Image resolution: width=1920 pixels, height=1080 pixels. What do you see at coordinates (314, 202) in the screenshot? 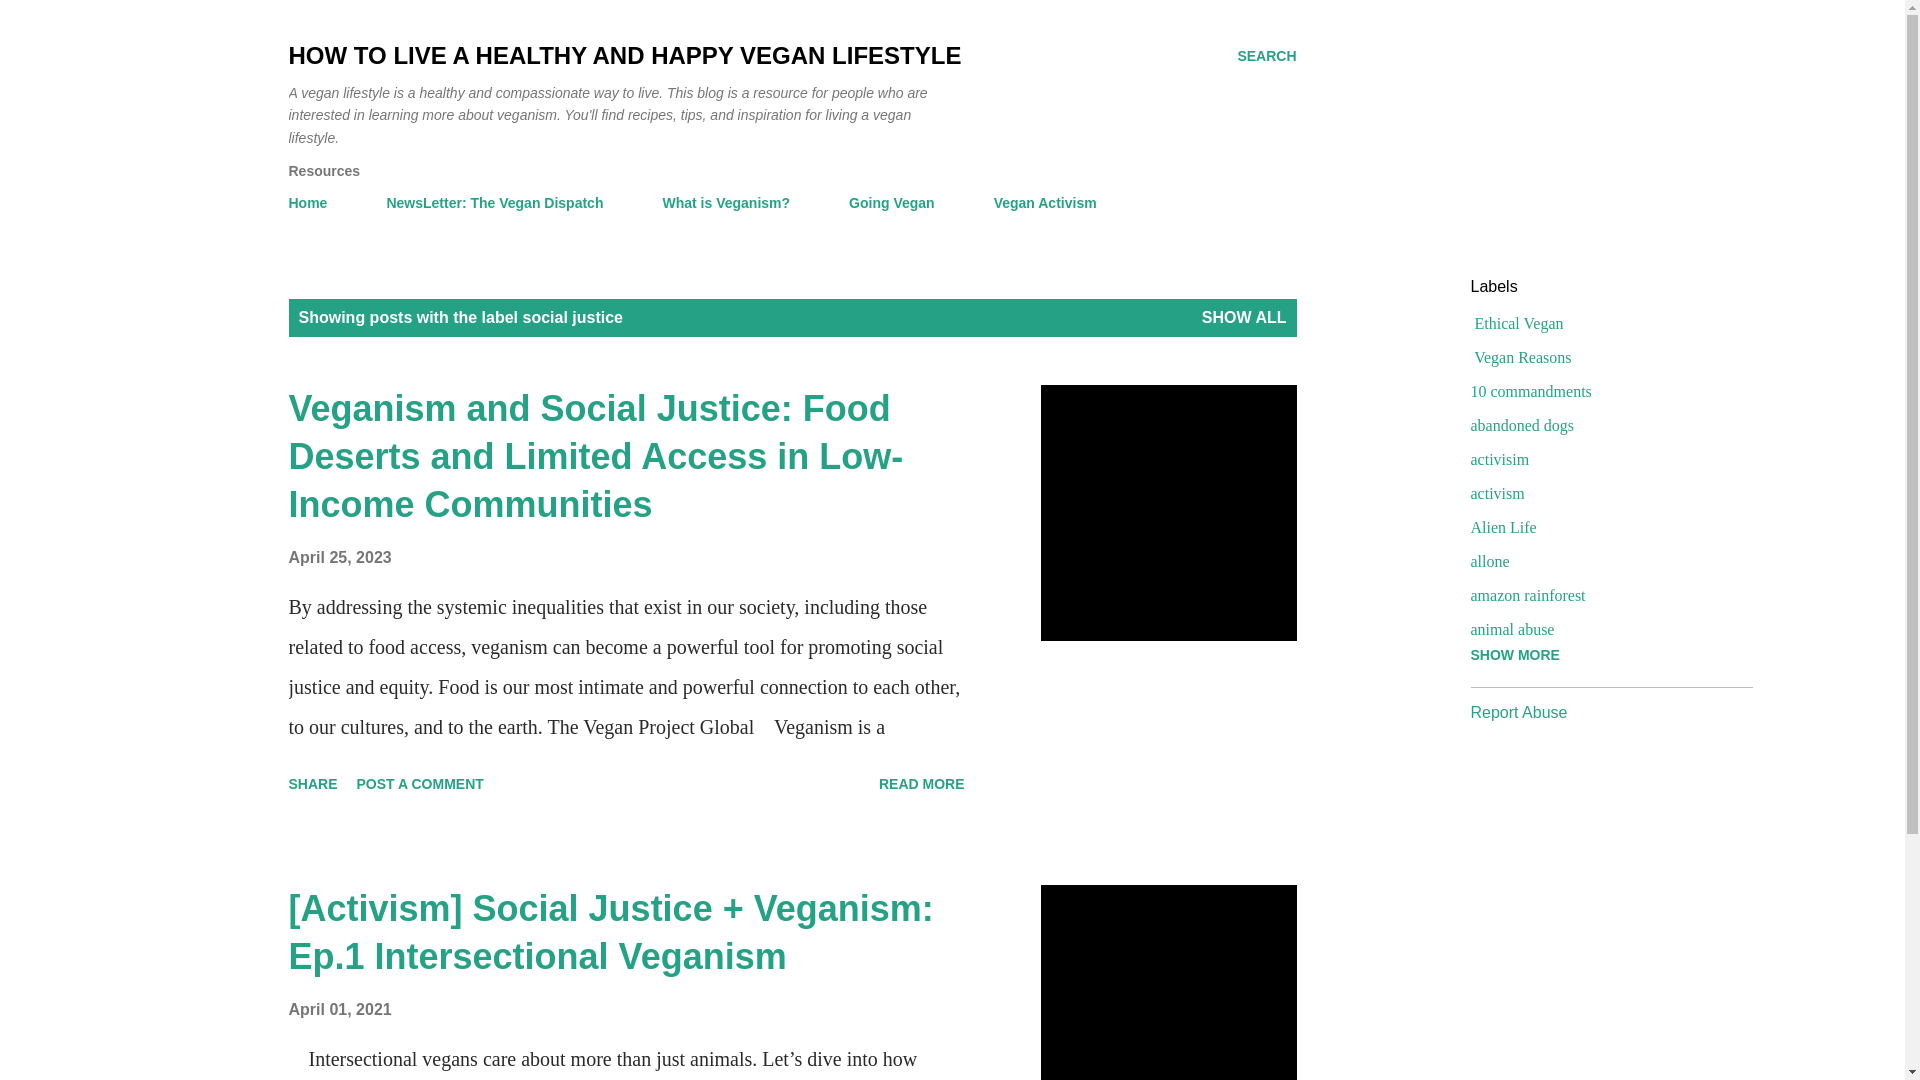
I see `Home` at bounding box center [314, 202].